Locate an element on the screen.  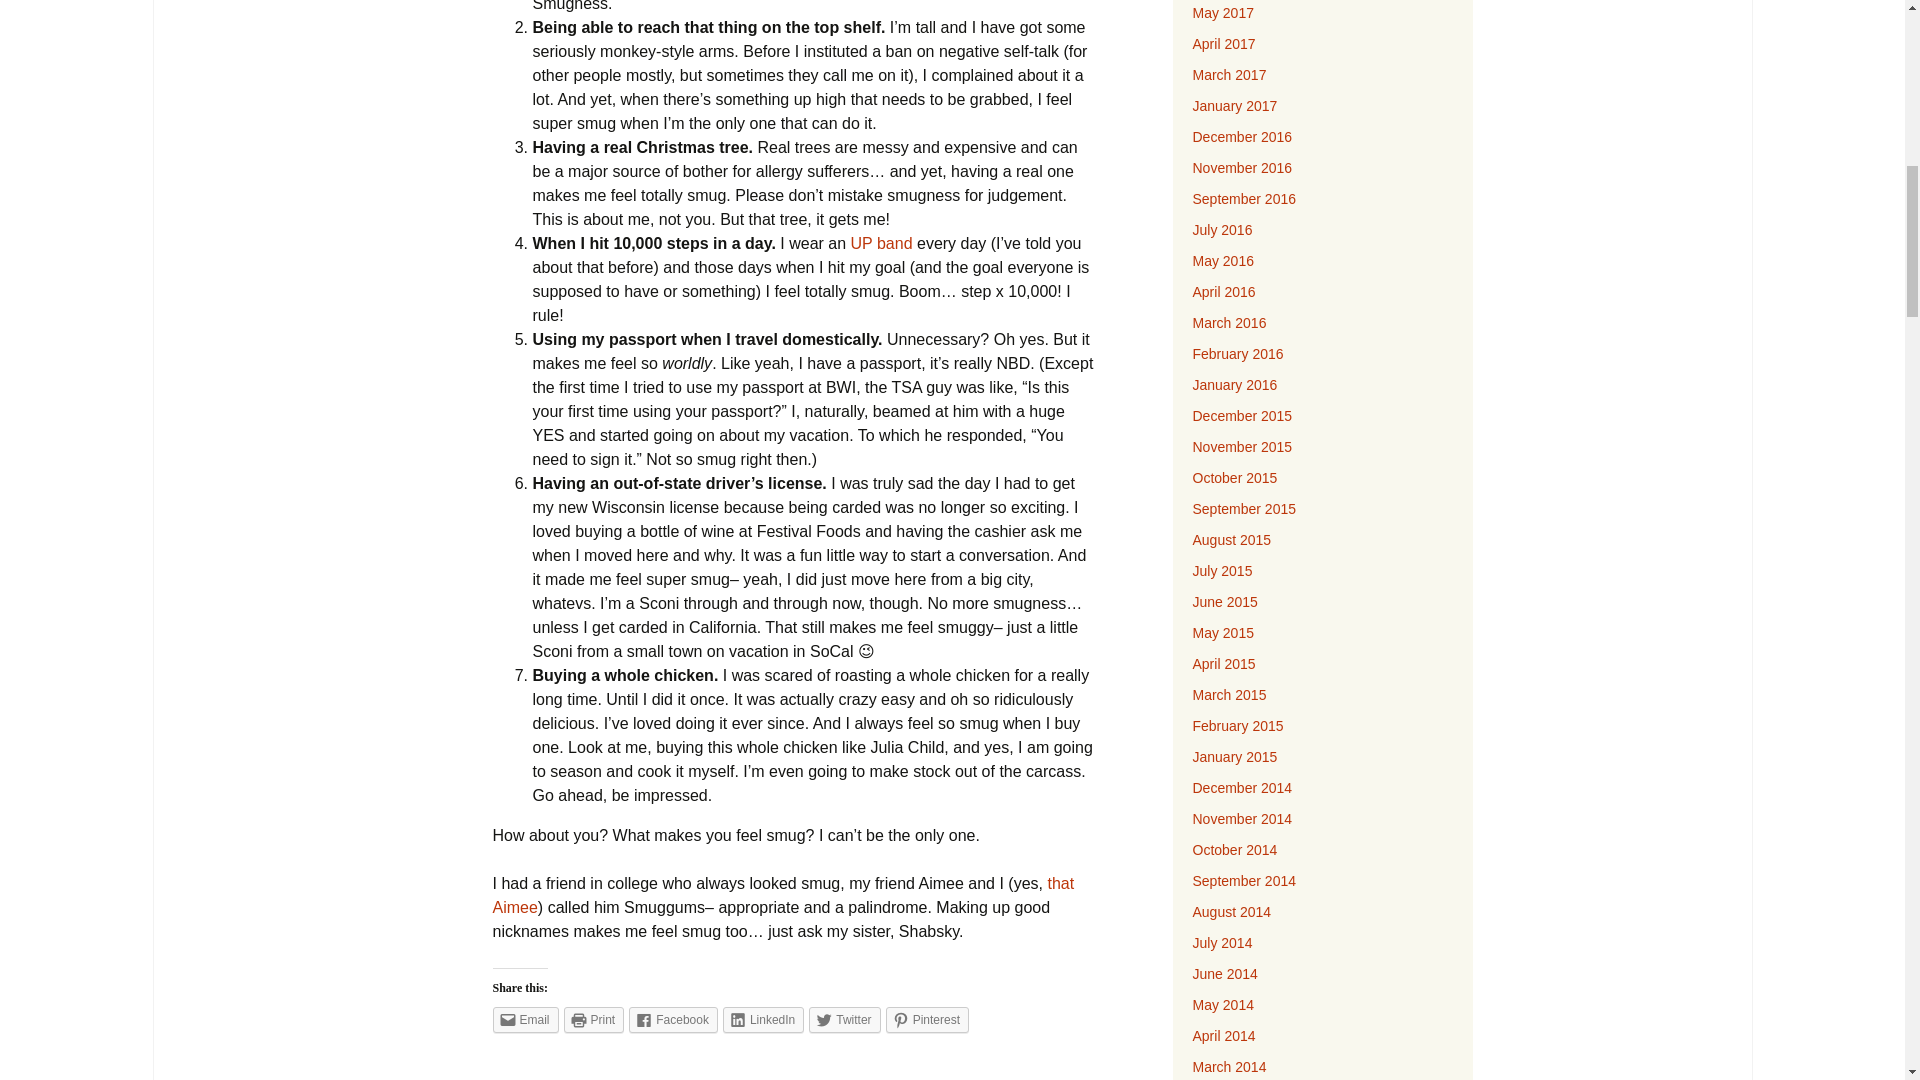
Print is located at coordinates (594, 1019).